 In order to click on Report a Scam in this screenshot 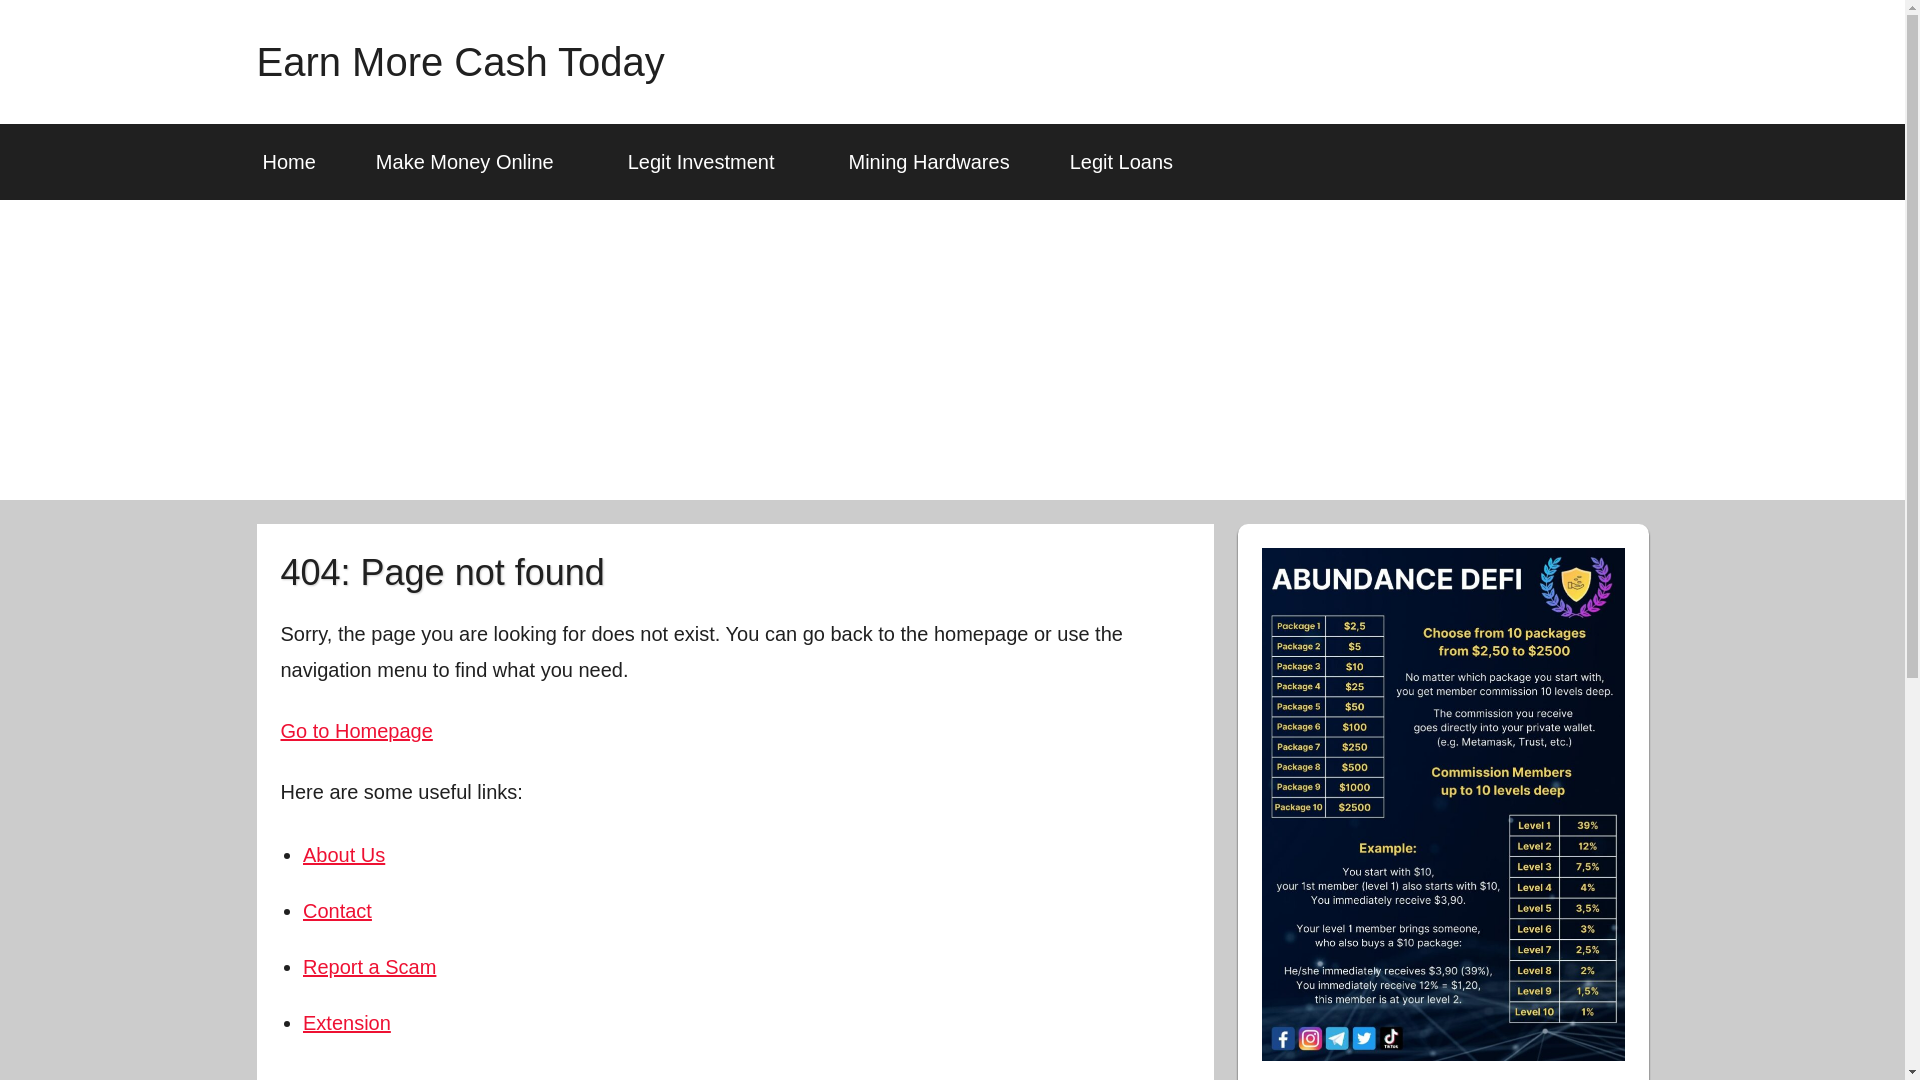, I will do `click(369, 966)`.